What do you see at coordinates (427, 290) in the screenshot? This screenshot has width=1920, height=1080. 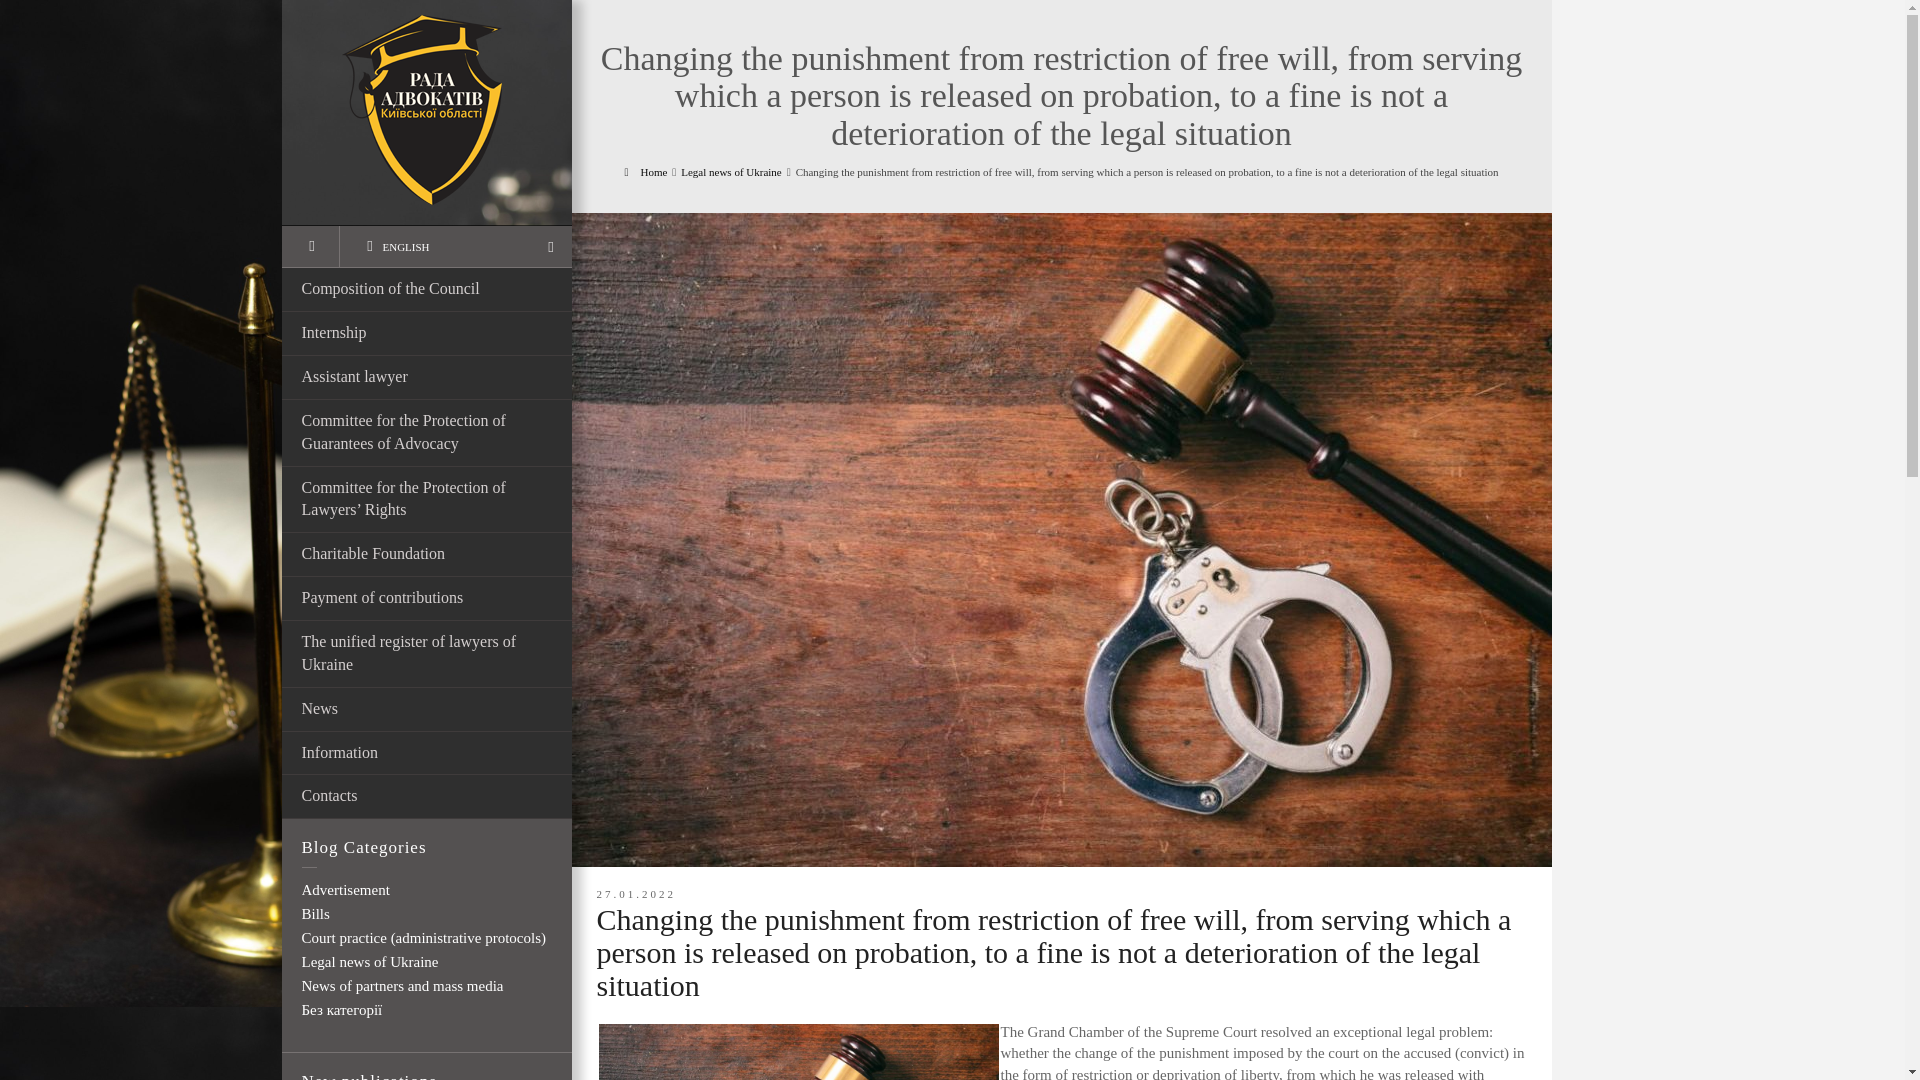 I see `Composition of the Council` at bounding box center [427, 290].